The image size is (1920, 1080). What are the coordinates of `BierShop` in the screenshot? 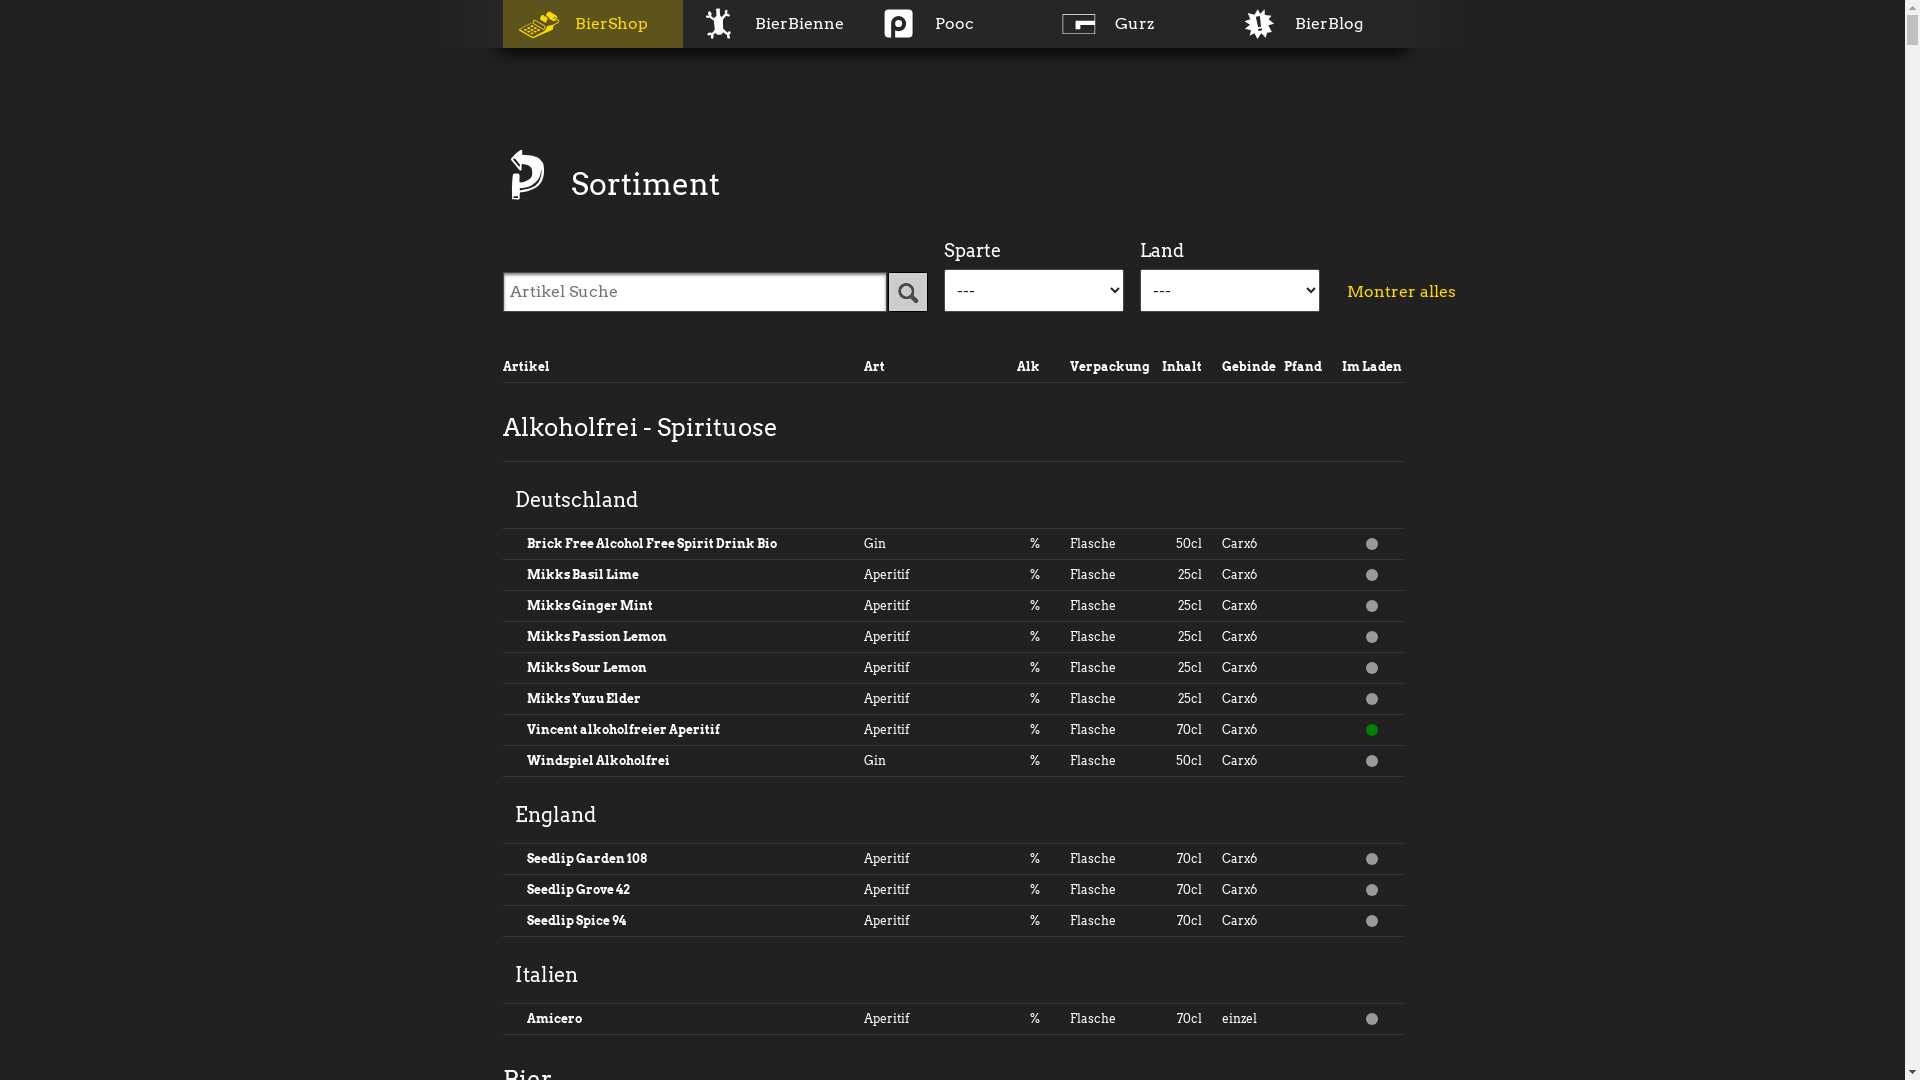 It's located at (592, 24).